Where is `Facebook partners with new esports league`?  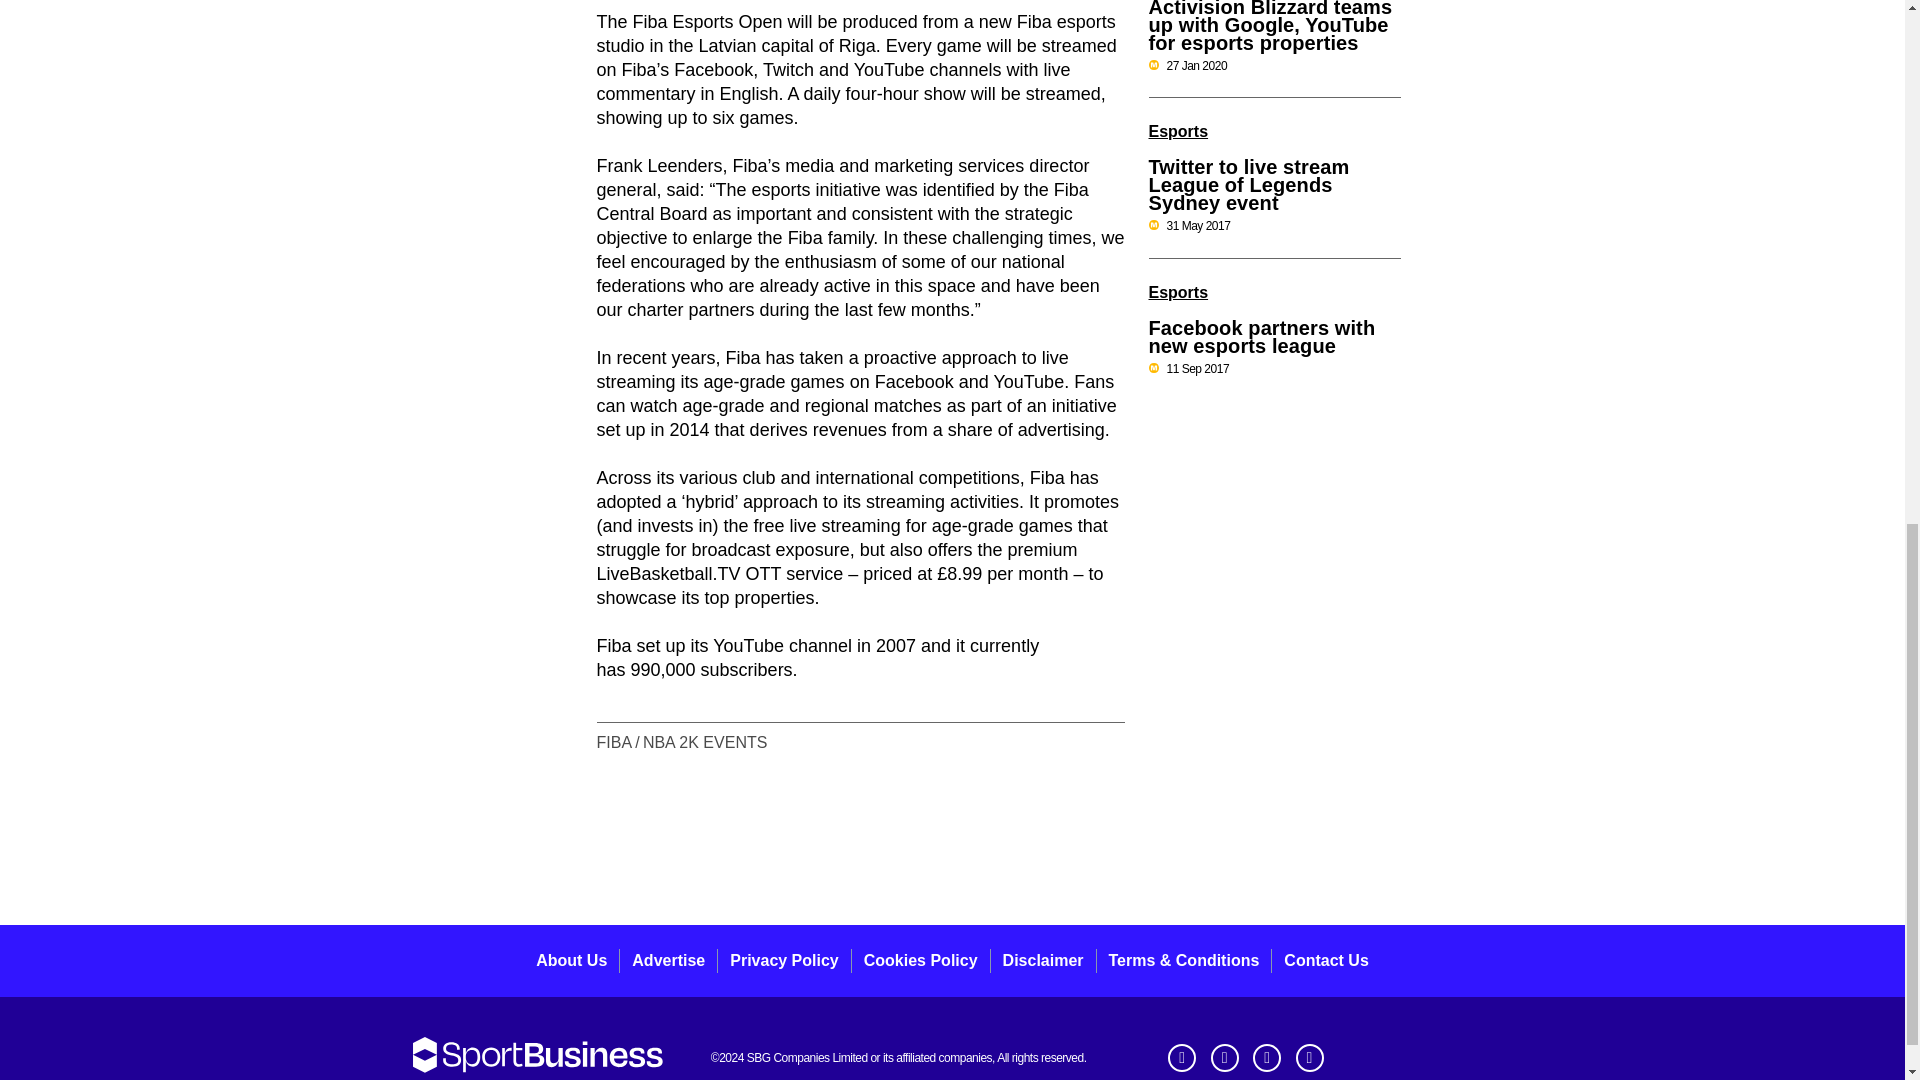 Facebook partners with new esports league is located at coordinates (1261, 337).